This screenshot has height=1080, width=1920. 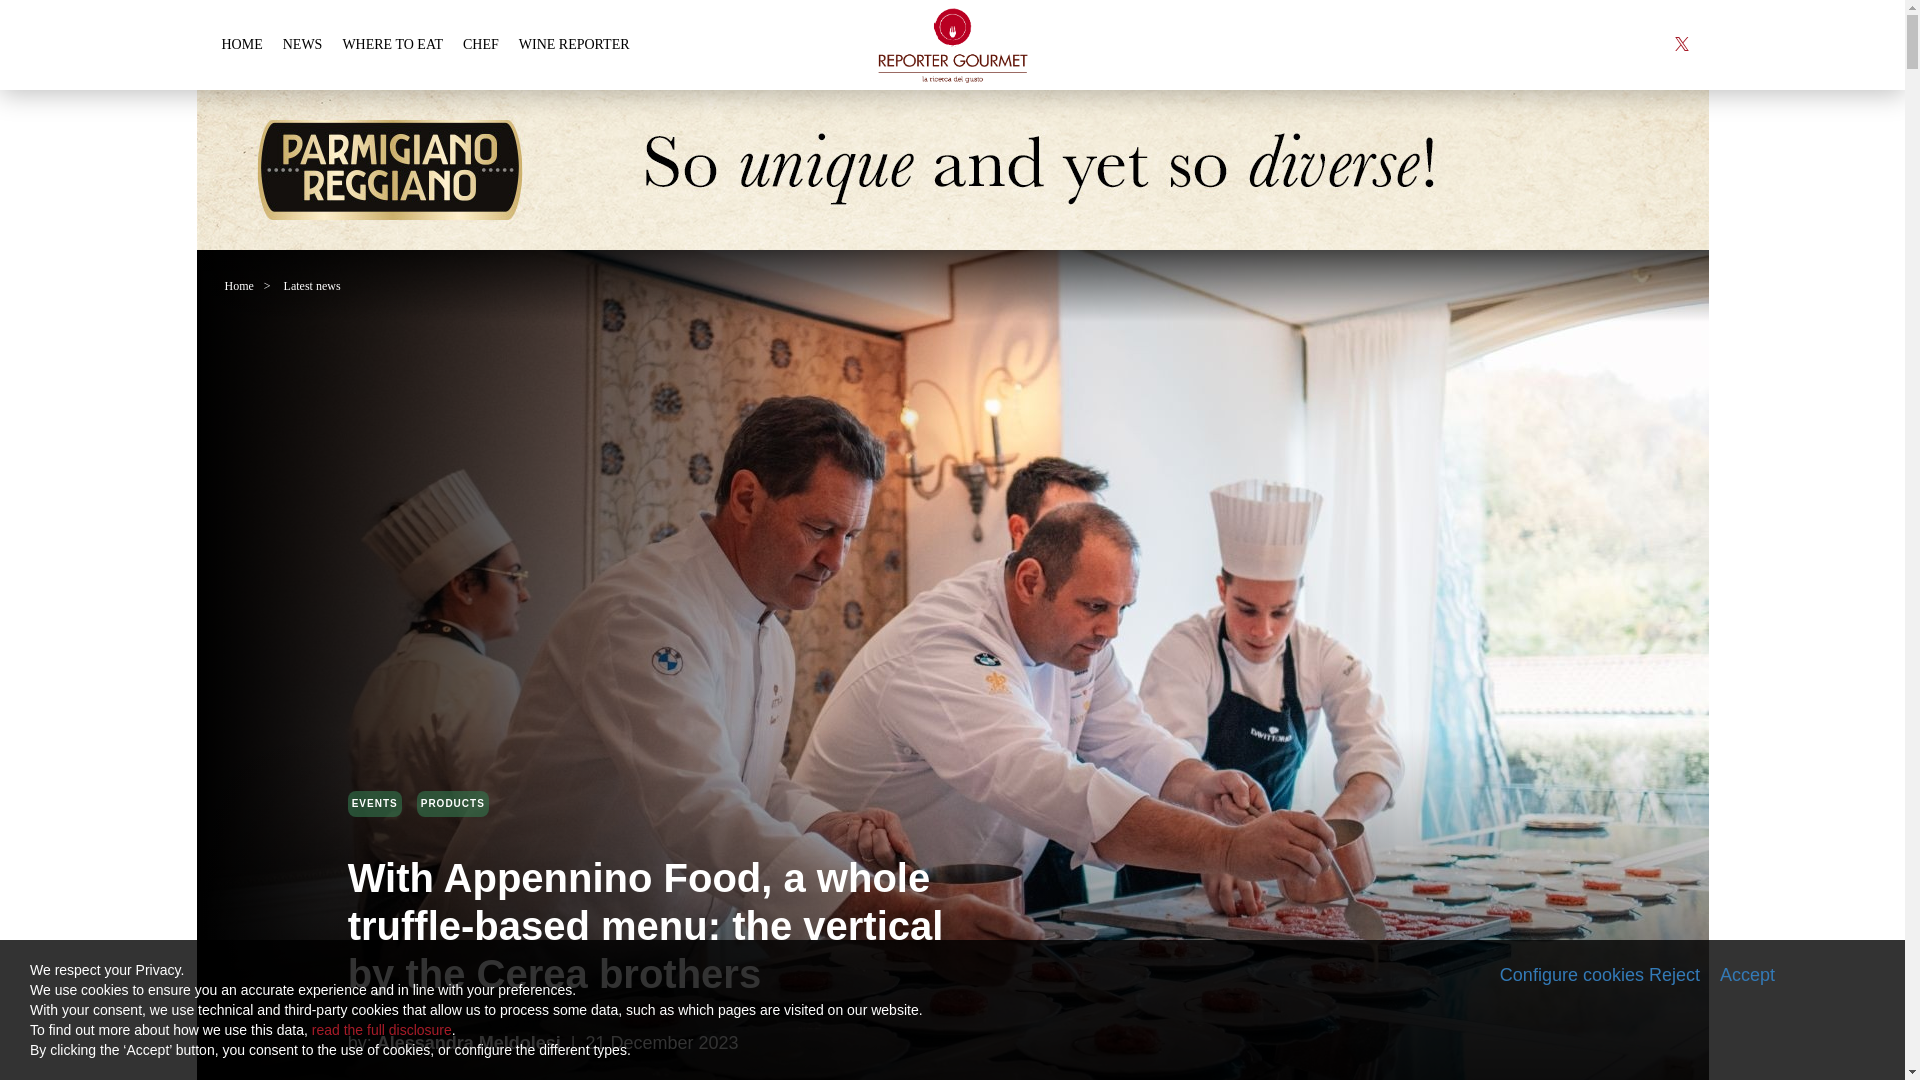 I want to click on Alessandra Meldolesi, so click(x=471, y=1043).